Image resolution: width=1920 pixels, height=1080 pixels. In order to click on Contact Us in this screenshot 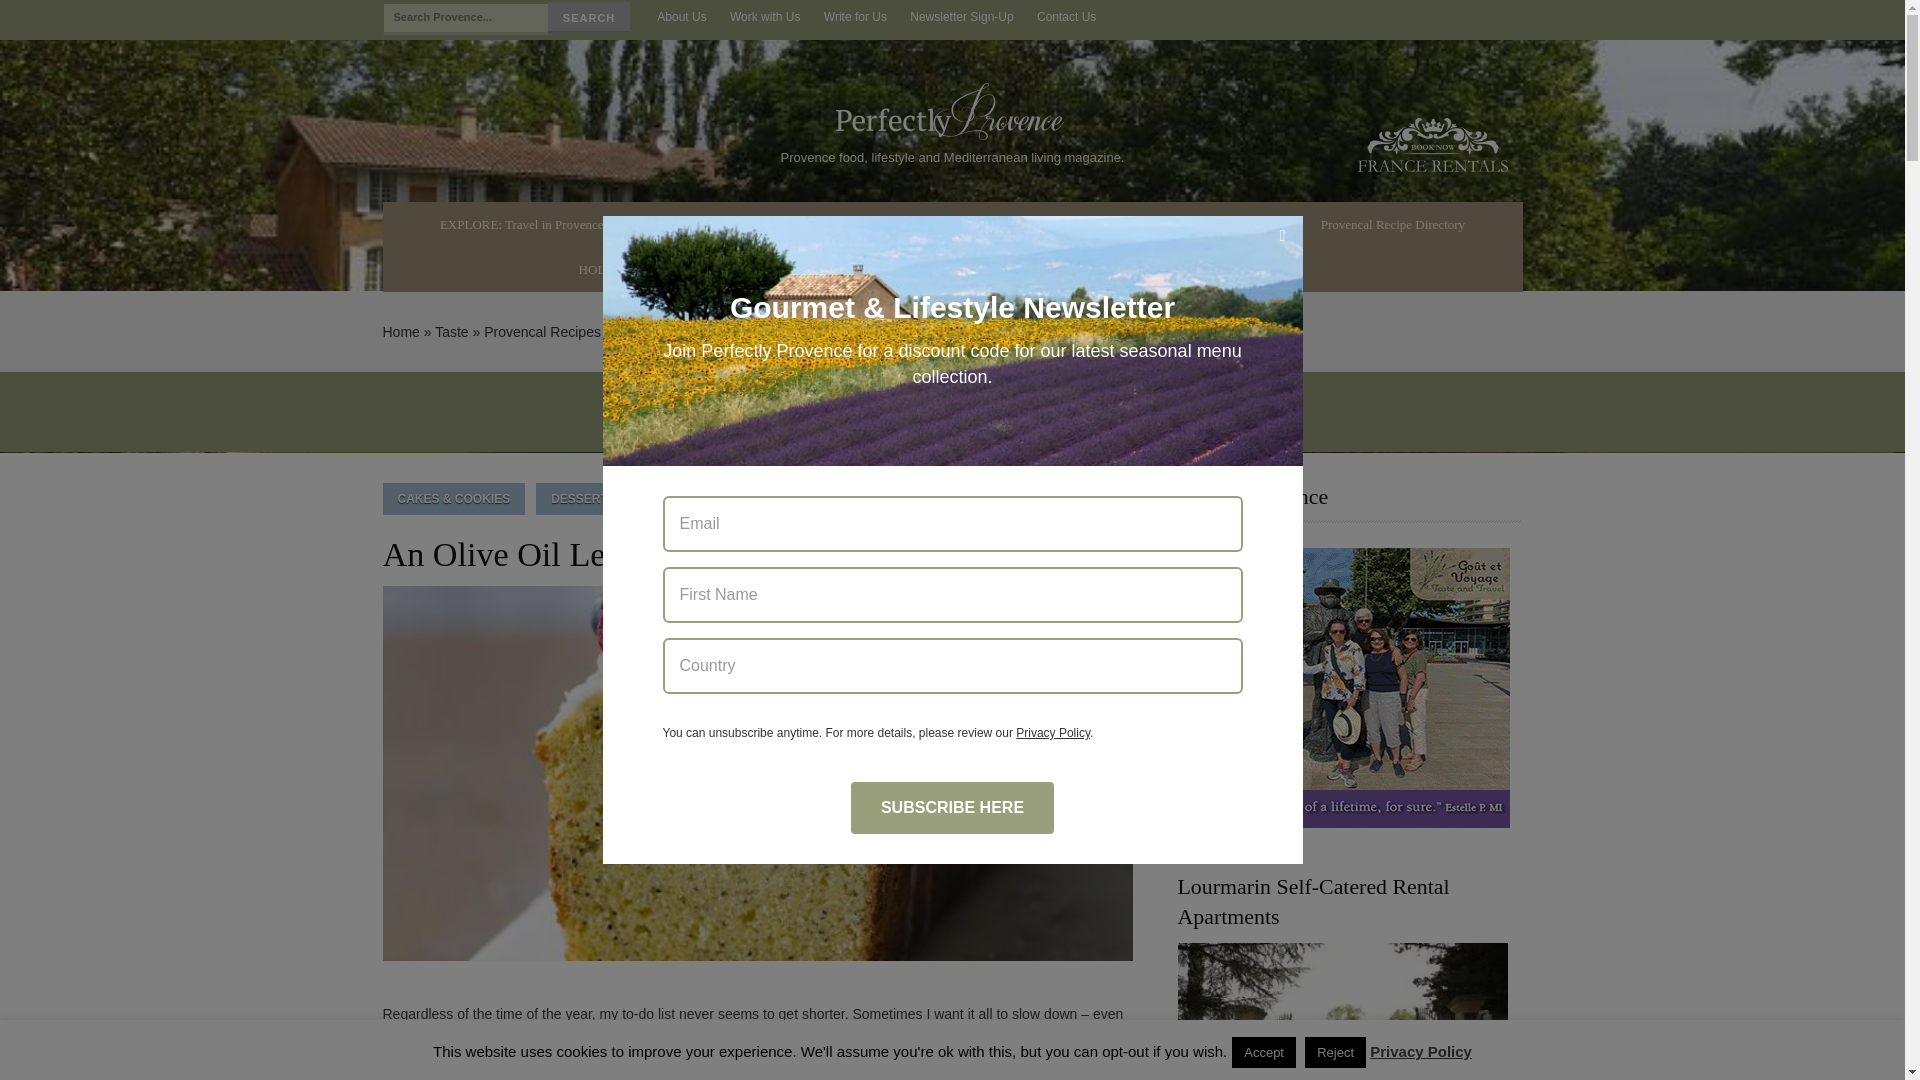, I will do `click(1066, 17)`.